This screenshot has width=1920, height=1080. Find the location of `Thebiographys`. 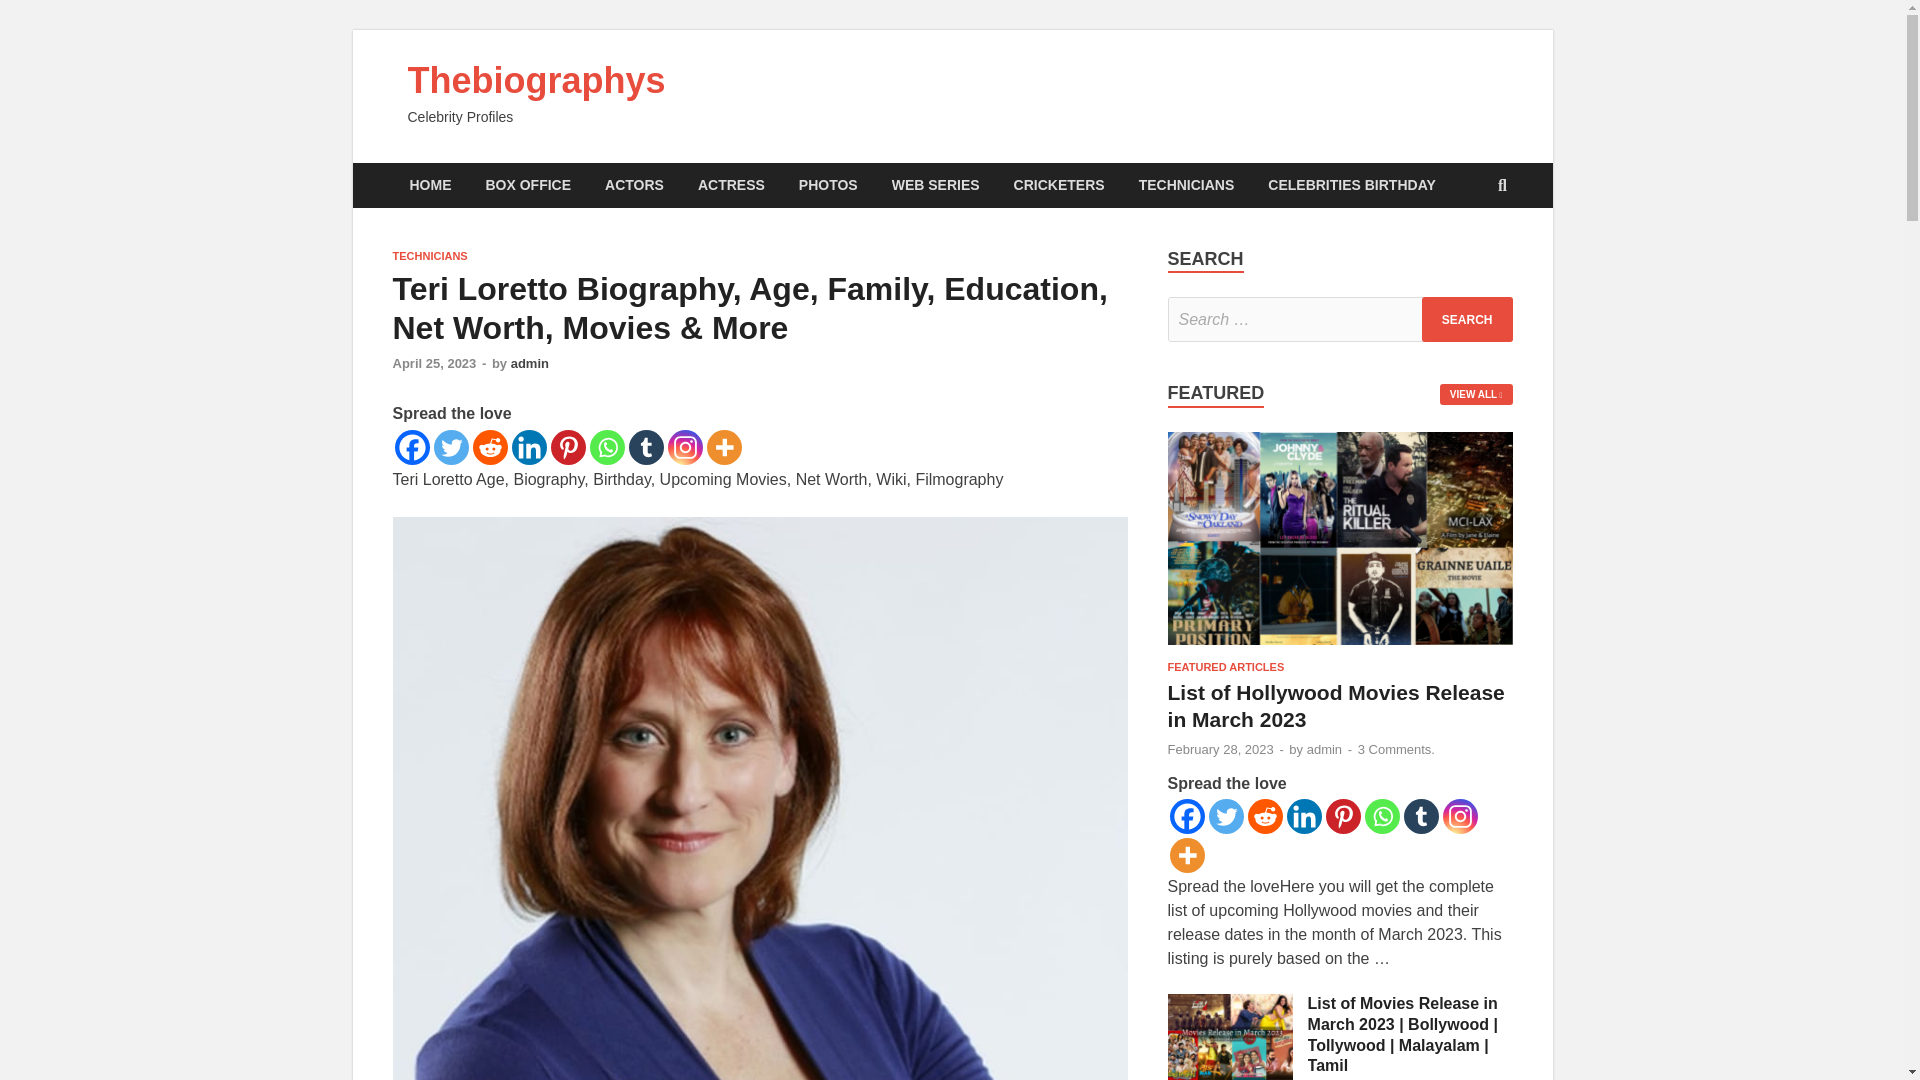

Thebiographys is located at coordinates (536, 80).